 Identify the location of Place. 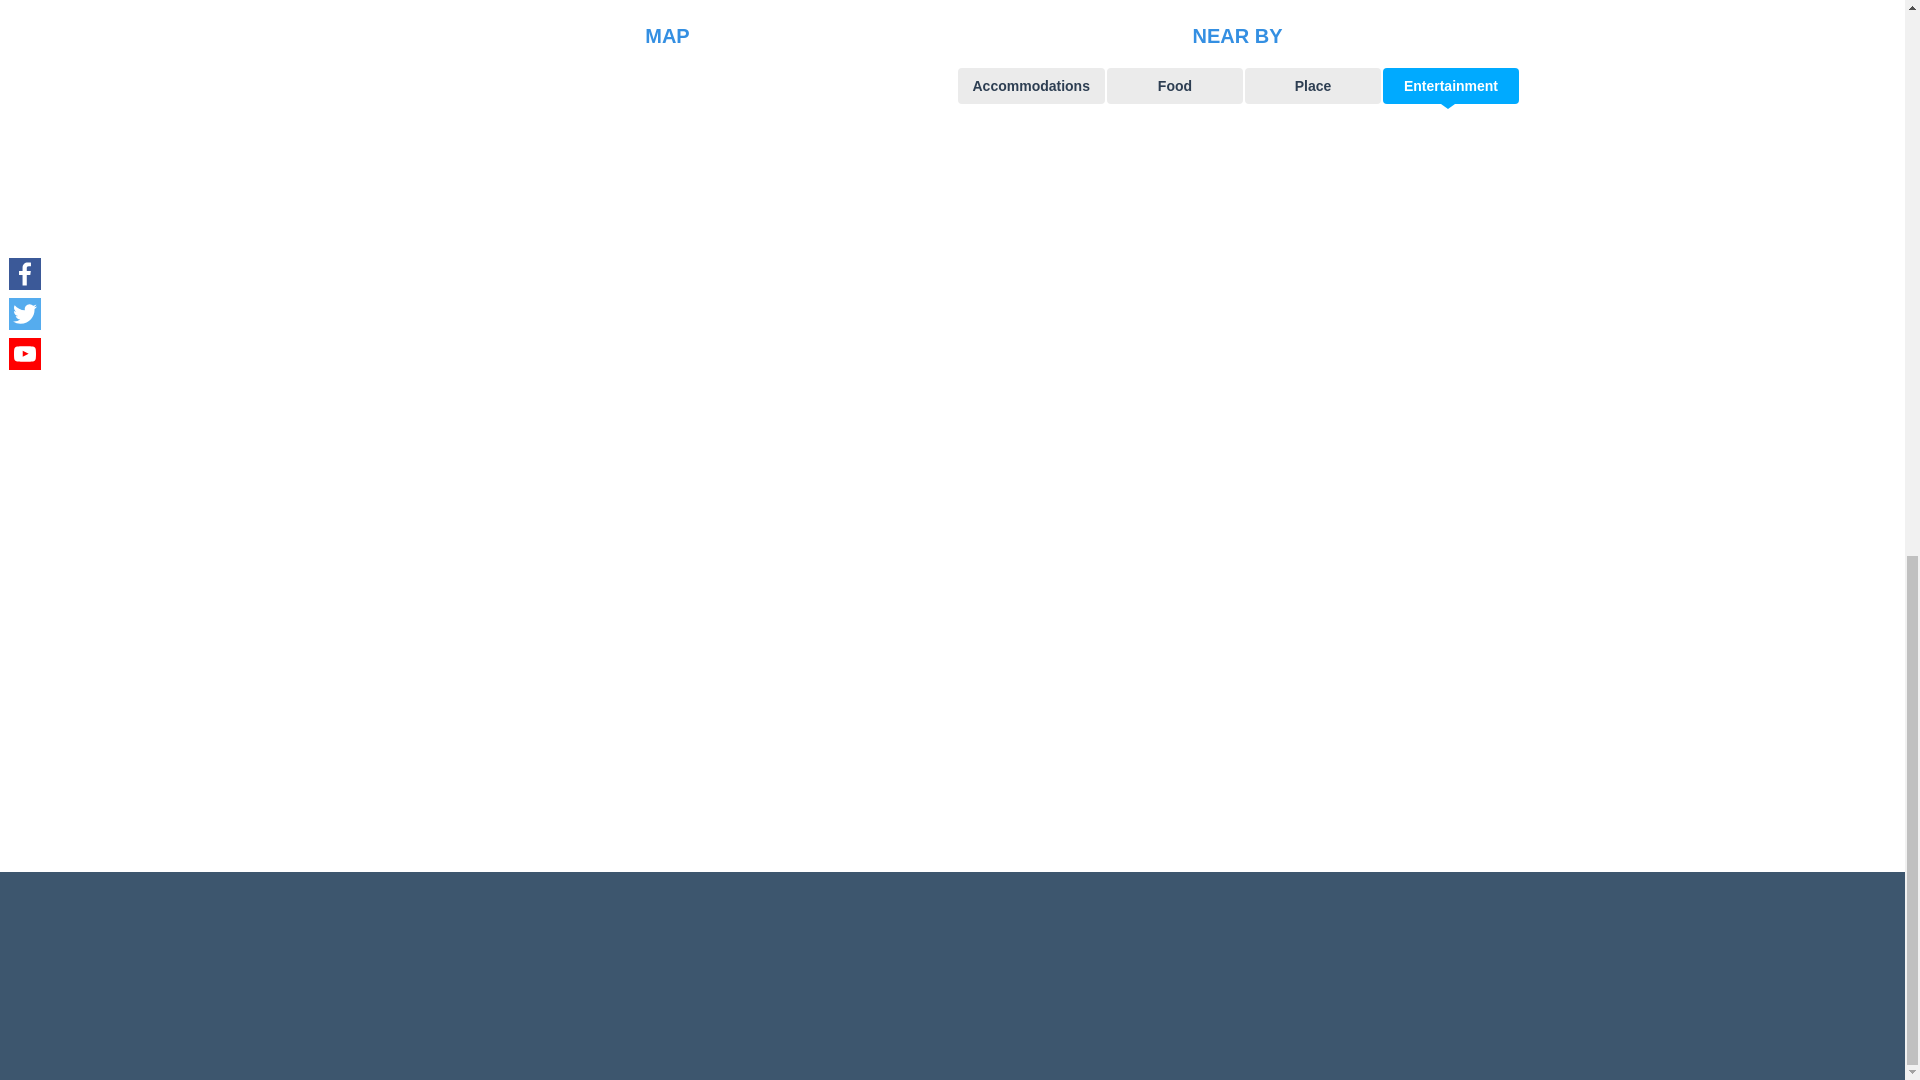
(1312, 86).